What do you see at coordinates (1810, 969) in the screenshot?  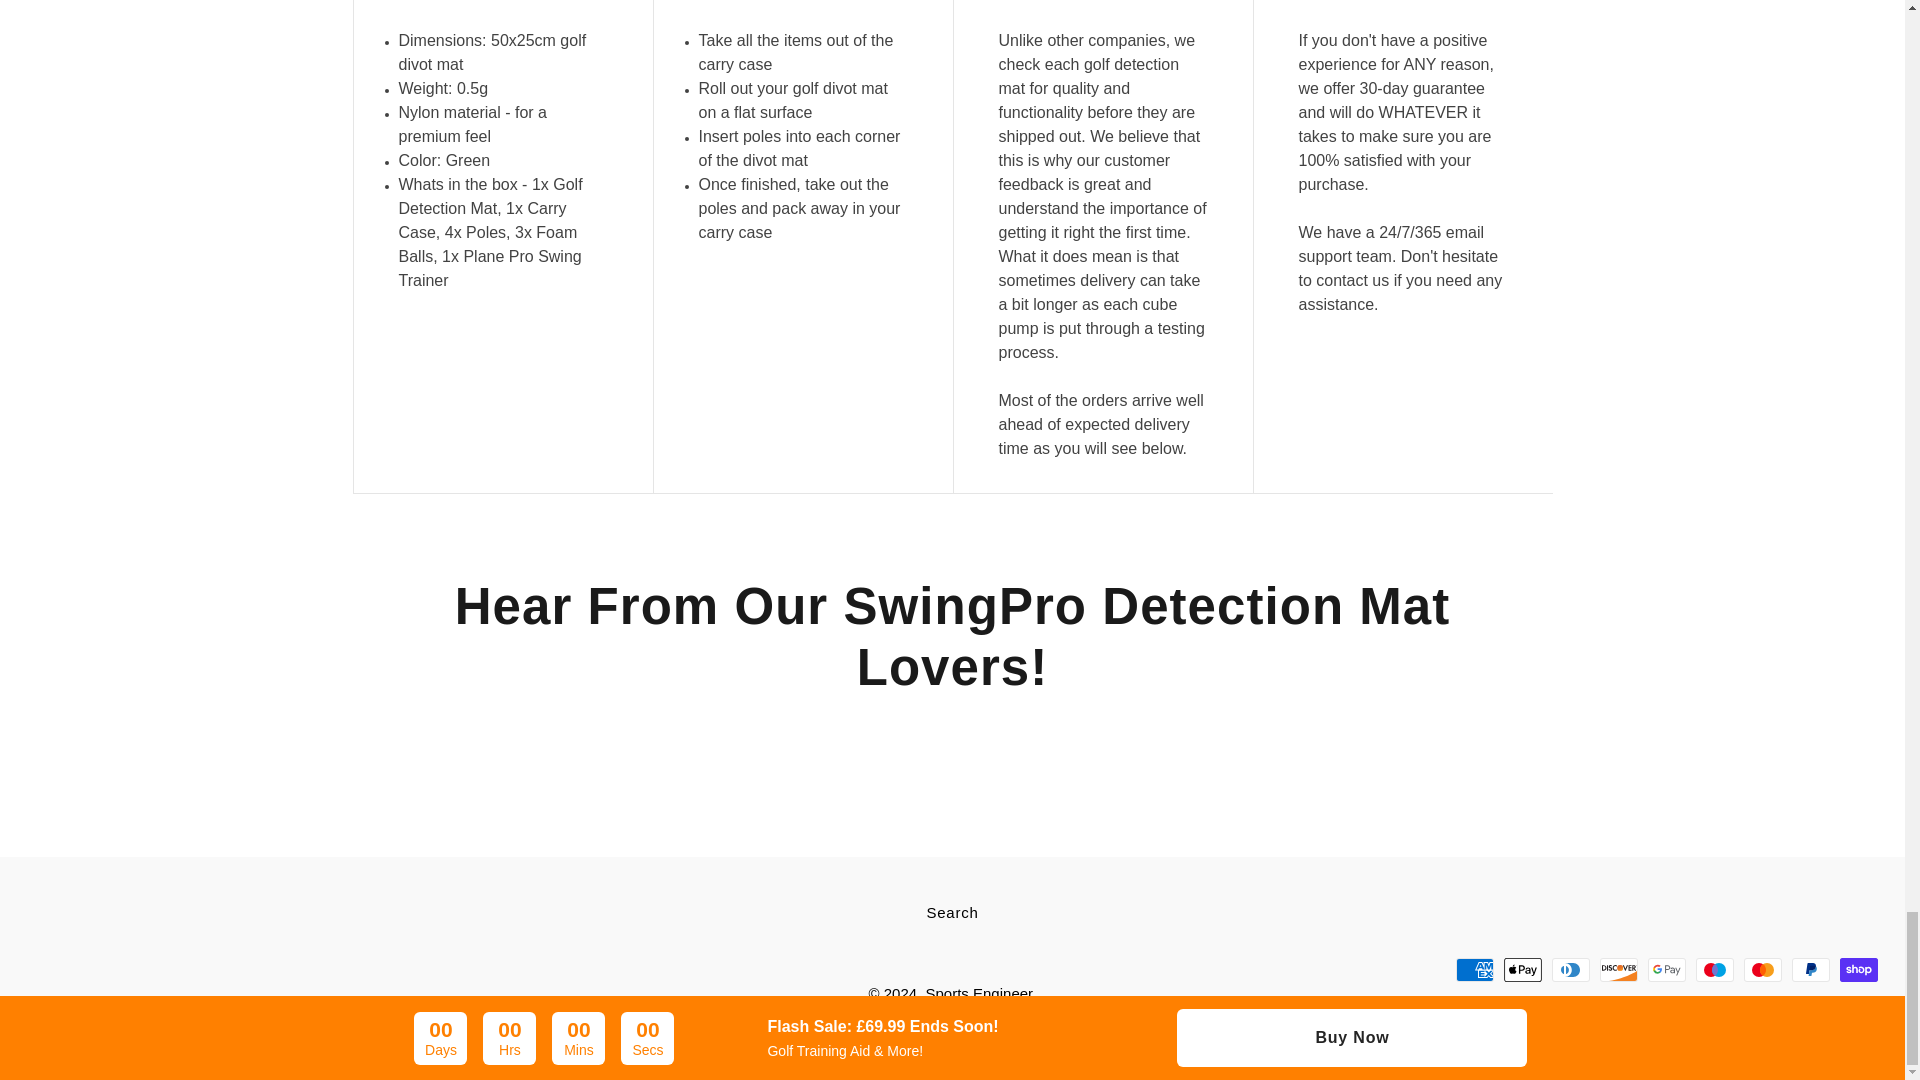 I see `PayPal` at bounding box center [1810, 969].